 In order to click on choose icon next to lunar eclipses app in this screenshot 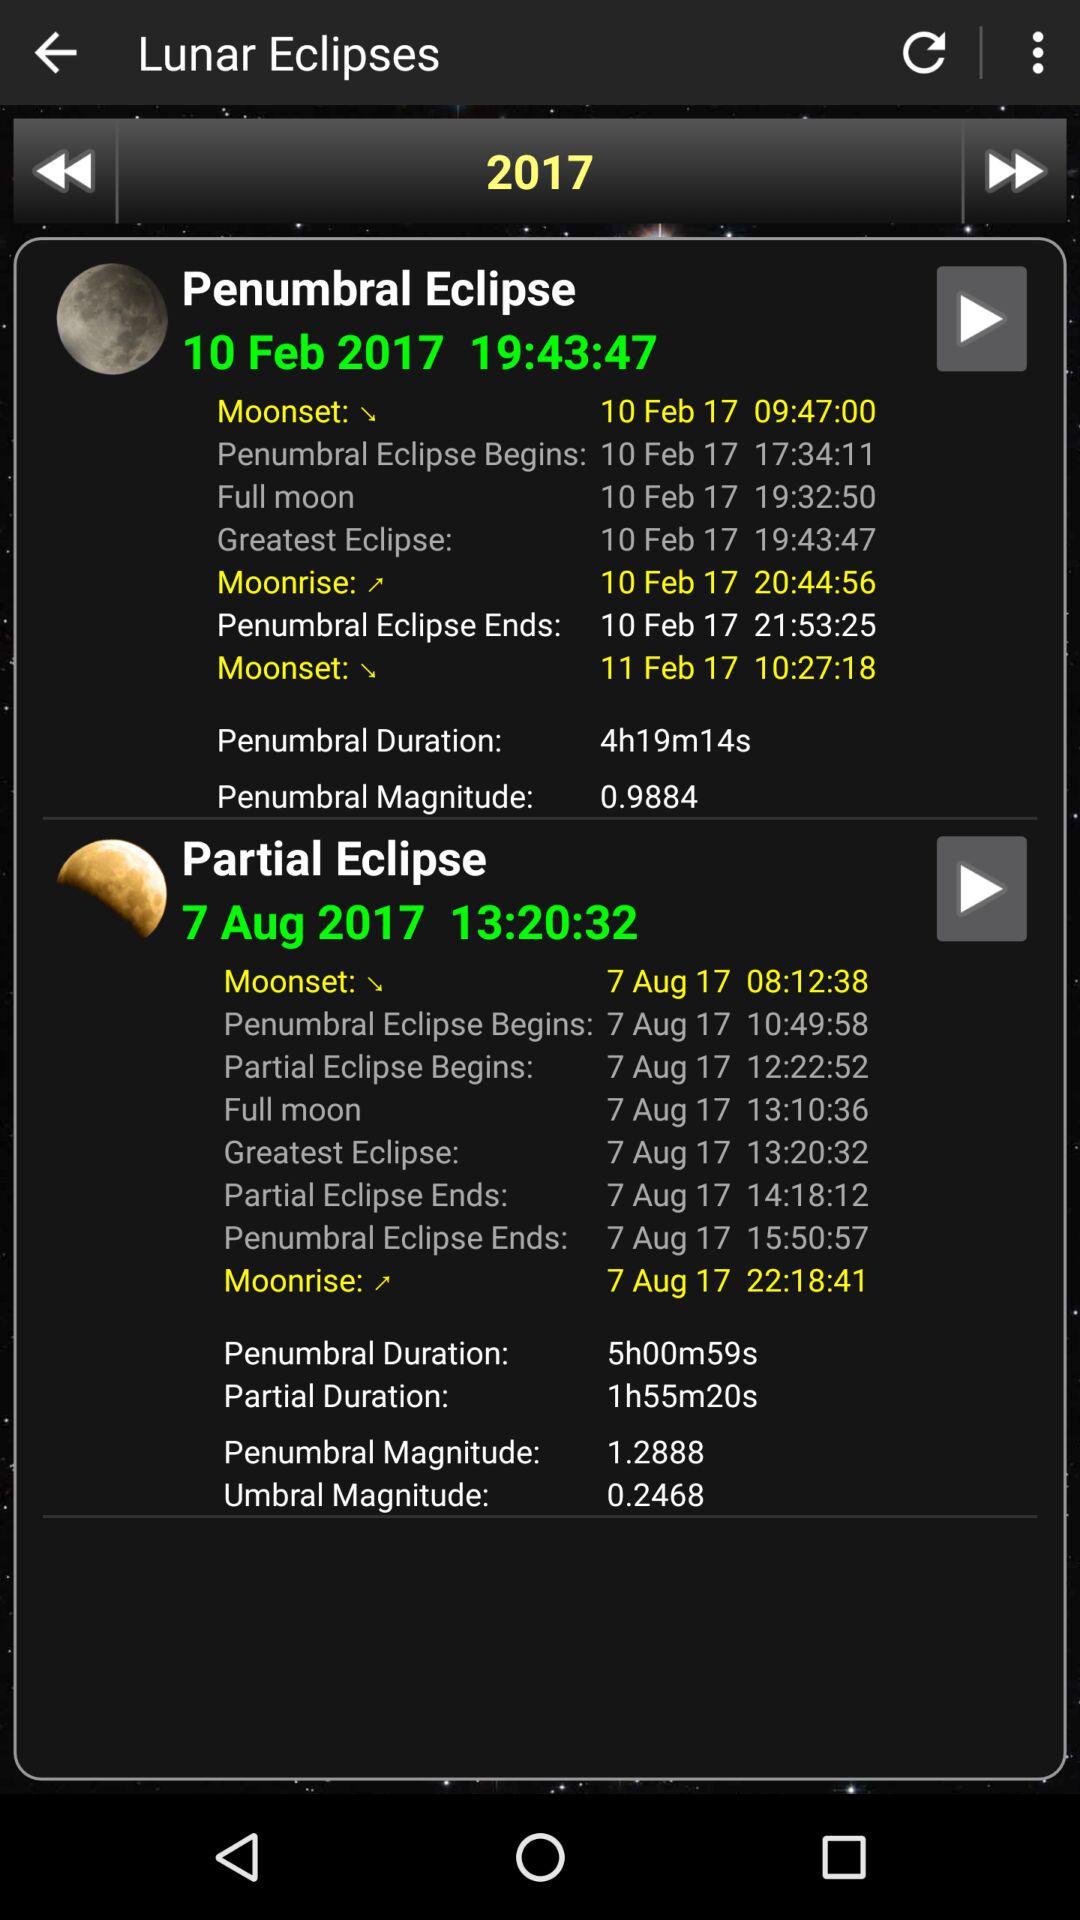, I will do `click(55, 52)`.